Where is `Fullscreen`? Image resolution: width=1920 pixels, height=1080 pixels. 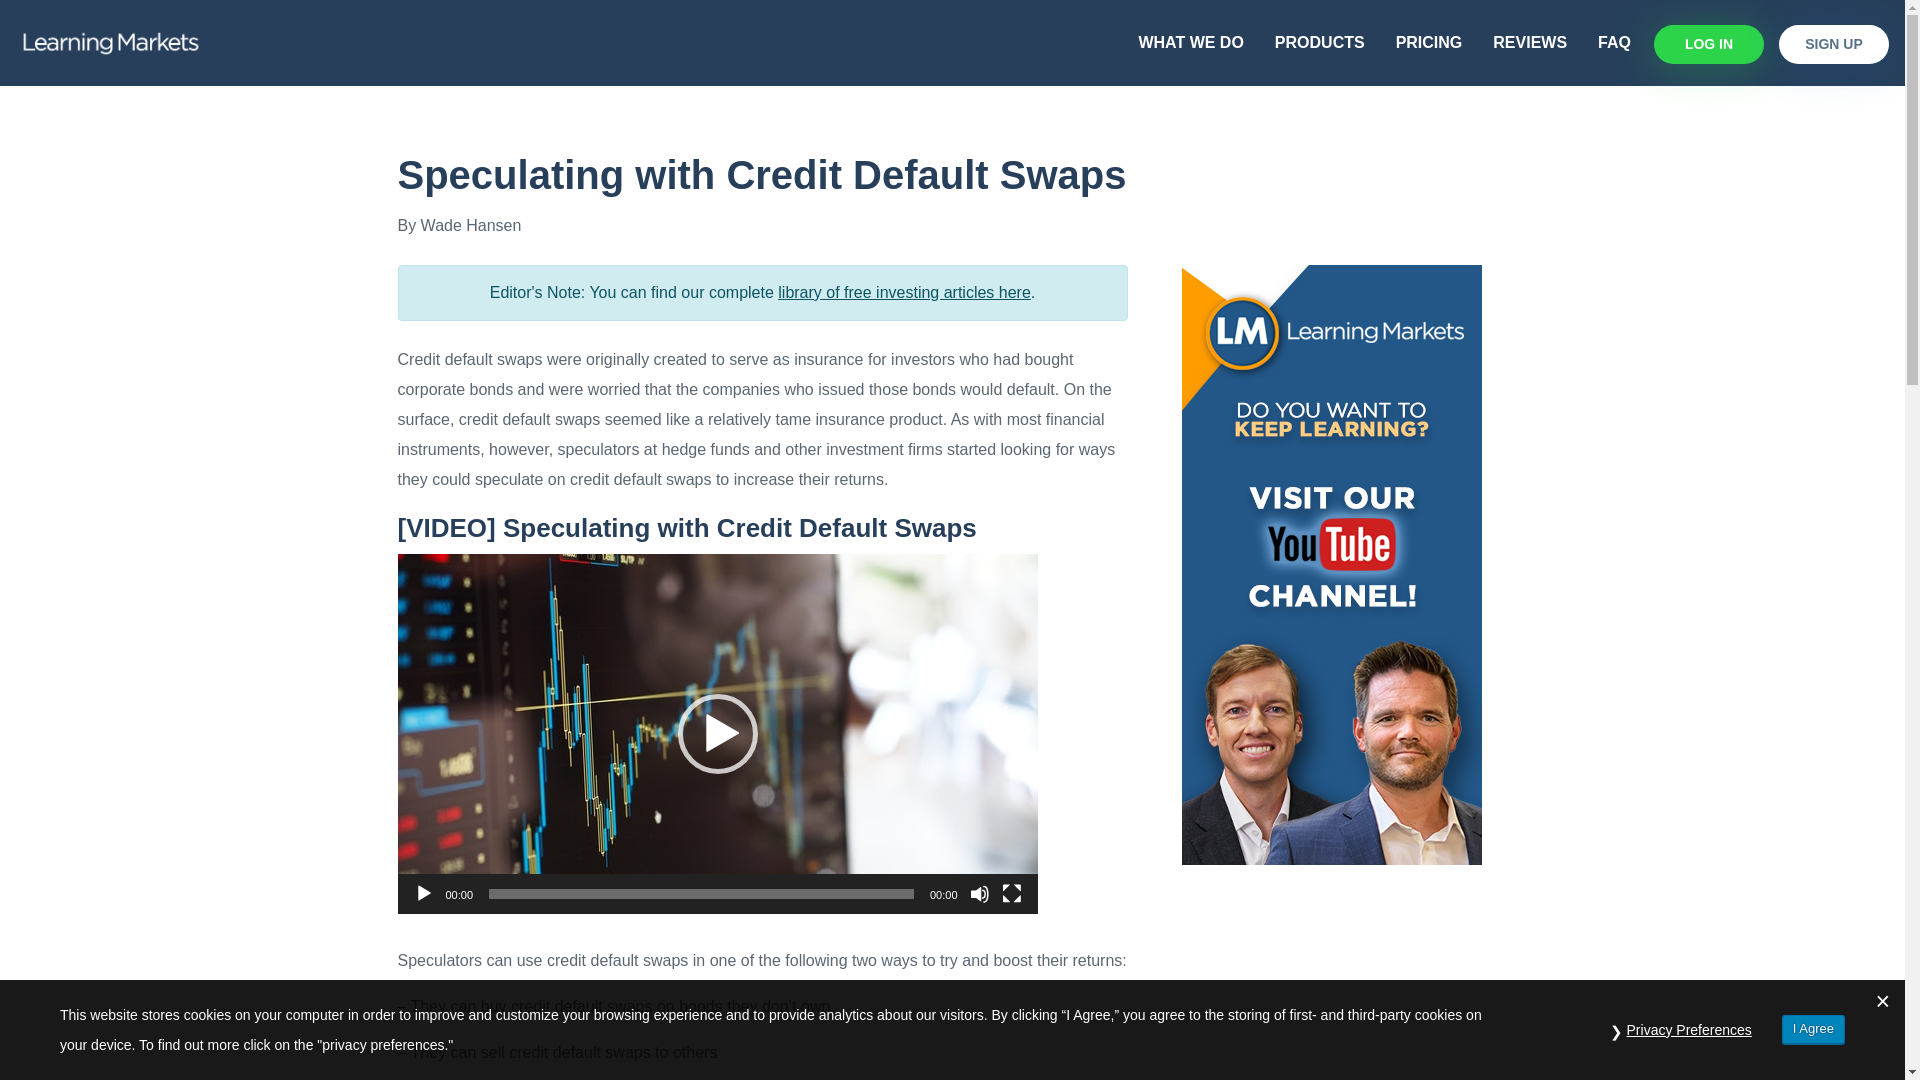
Fullscreen is located at coordinates (1012, 894).